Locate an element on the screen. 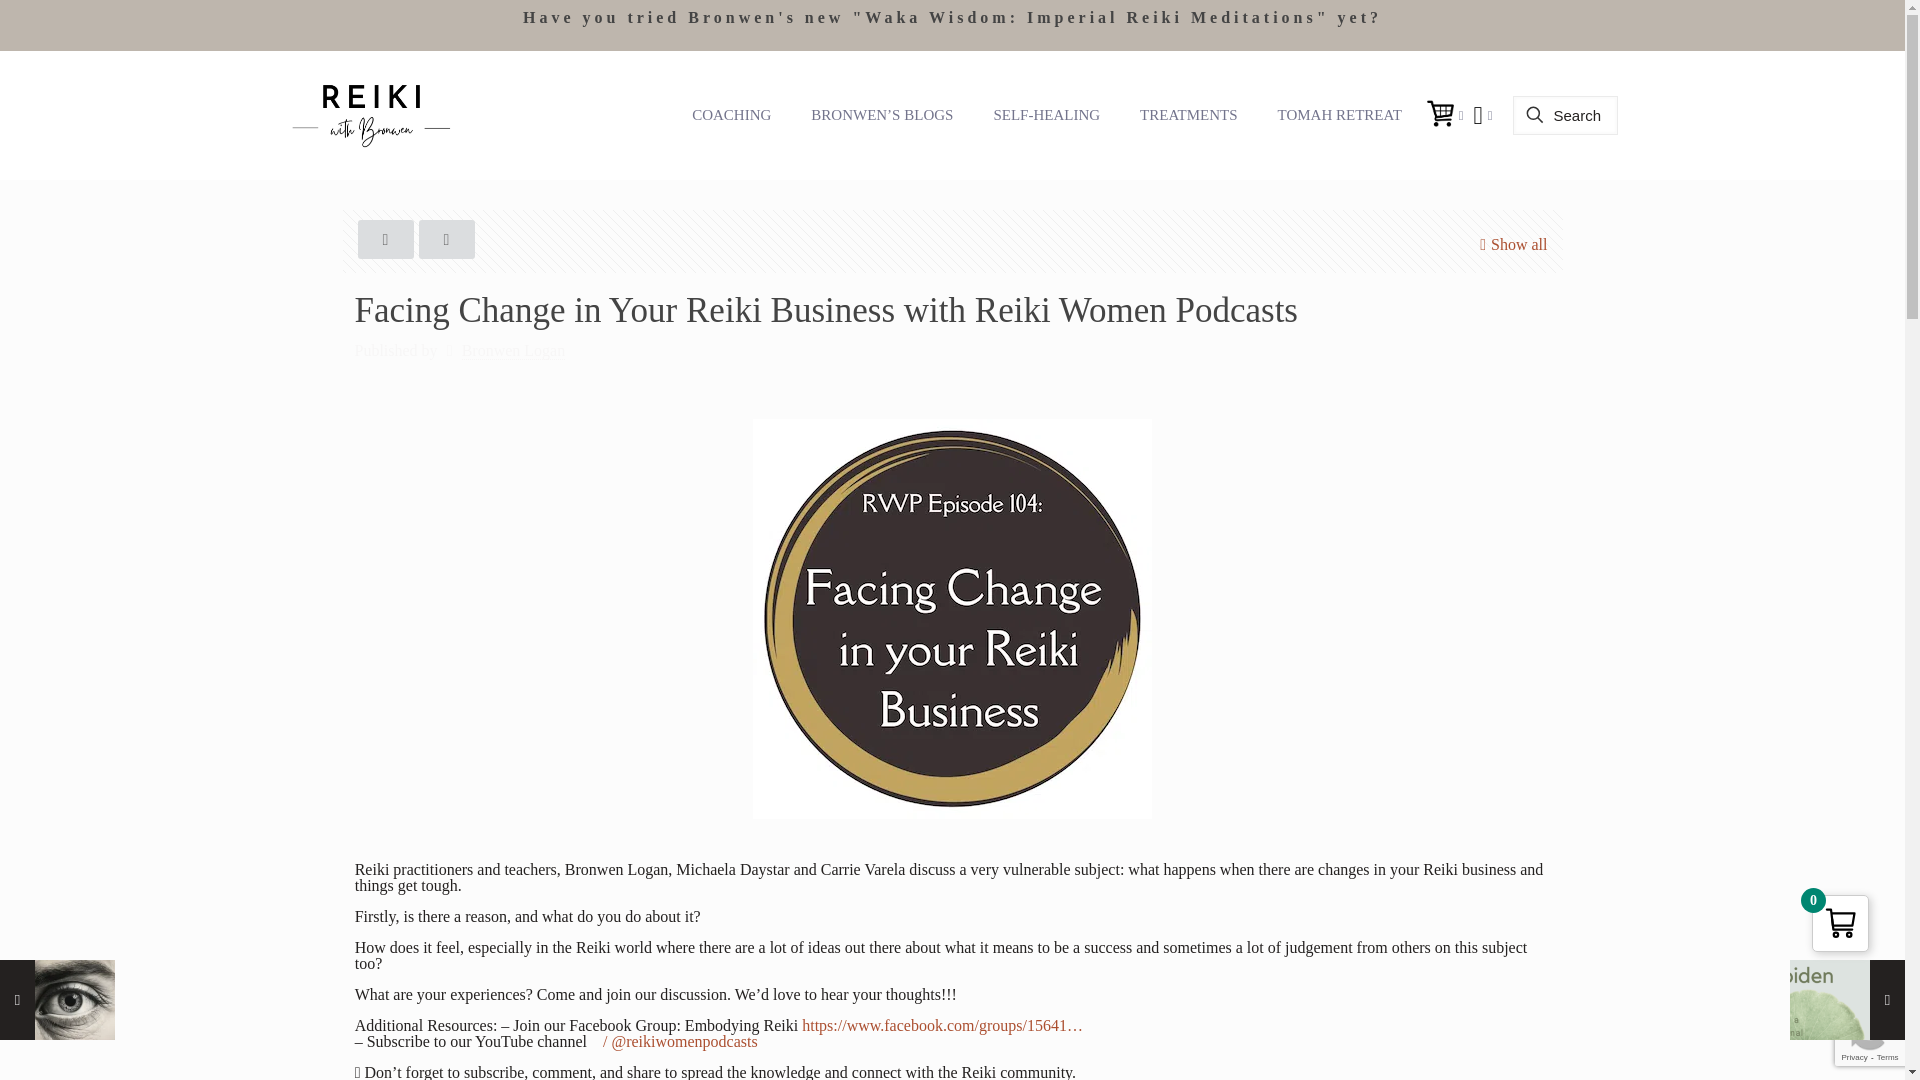 The width and height of the screenshot is (1920, 1080). SELF-HEALING is located at coordinates (1046, 114).